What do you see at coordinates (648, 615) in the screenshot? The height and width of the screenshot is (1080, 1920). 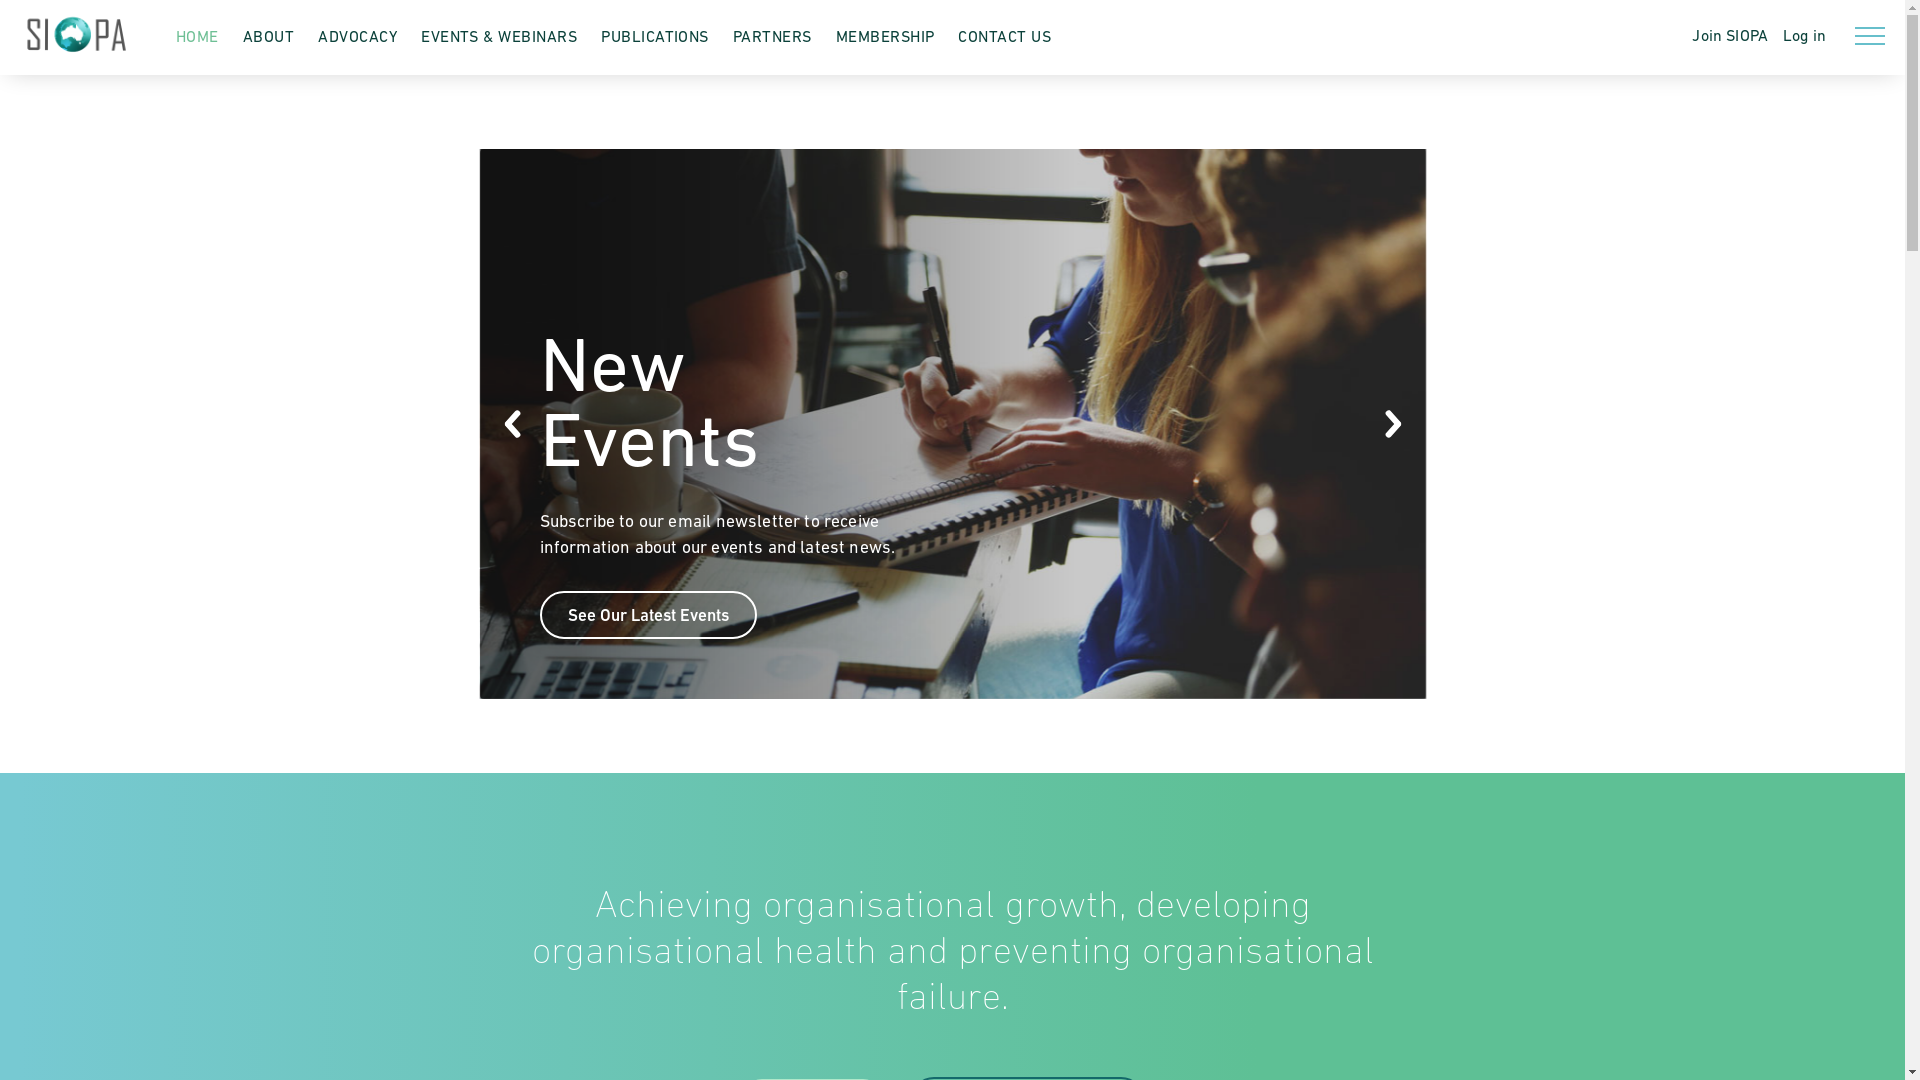 I see `See Our Latest Events` at bounding box center [648, 615].